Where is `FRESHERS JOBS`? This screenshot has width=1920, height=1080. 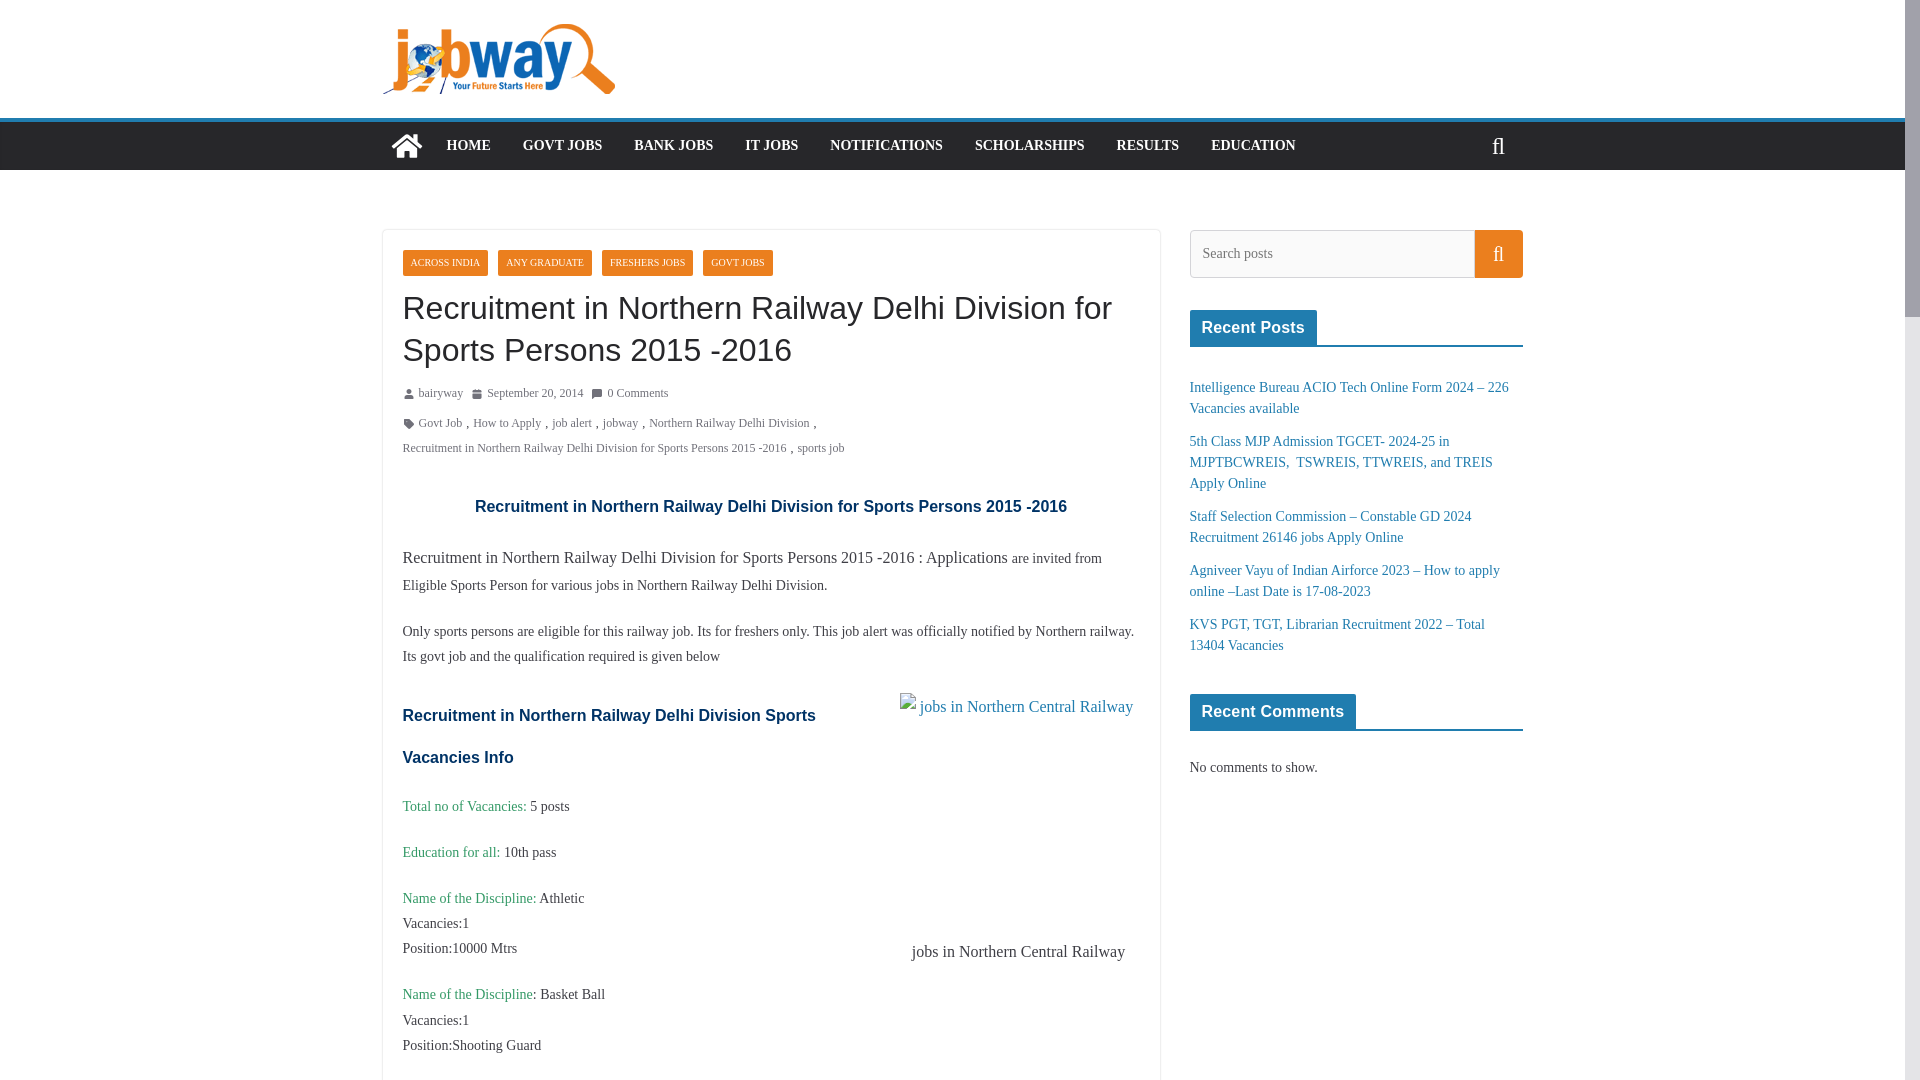
FRESHERS JOBS is located at coordinates (648, 262).